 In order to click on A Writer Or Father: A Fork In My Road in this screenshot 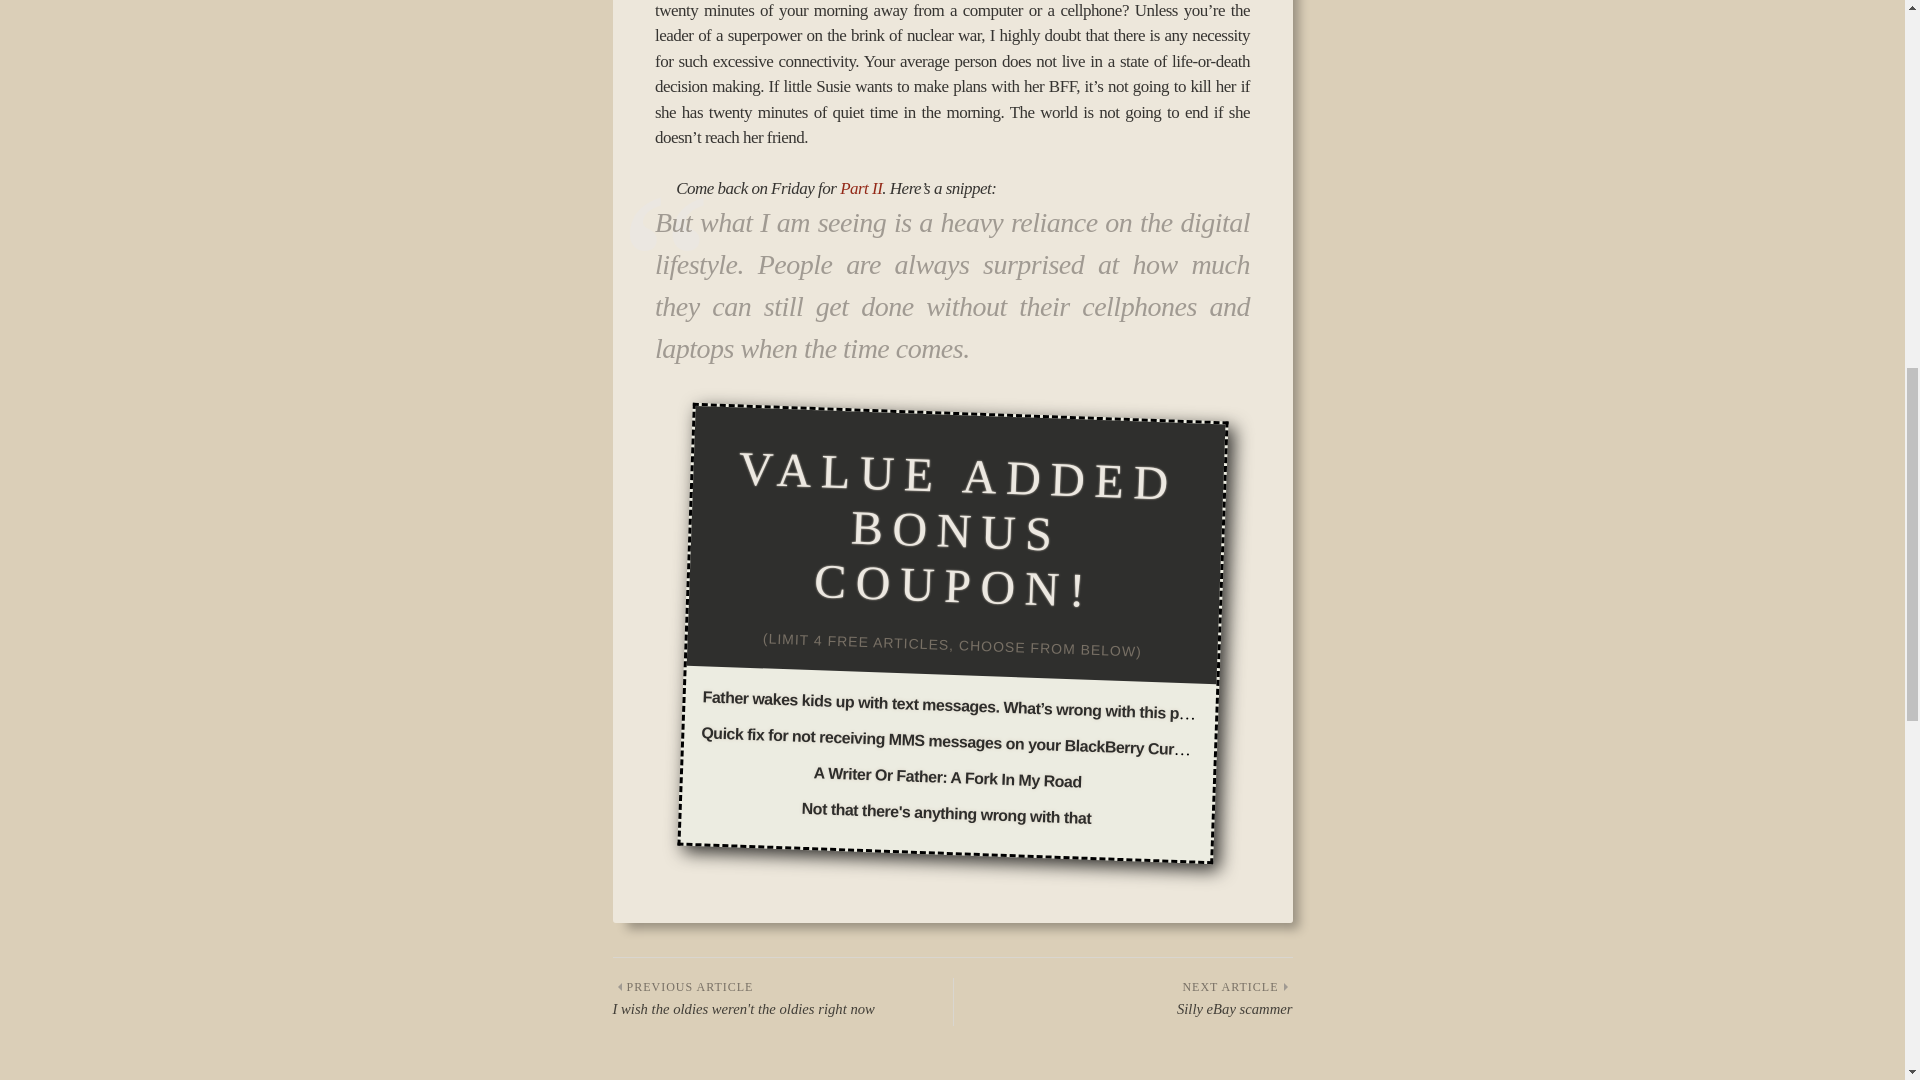, I will do `click(1123, 999)`.